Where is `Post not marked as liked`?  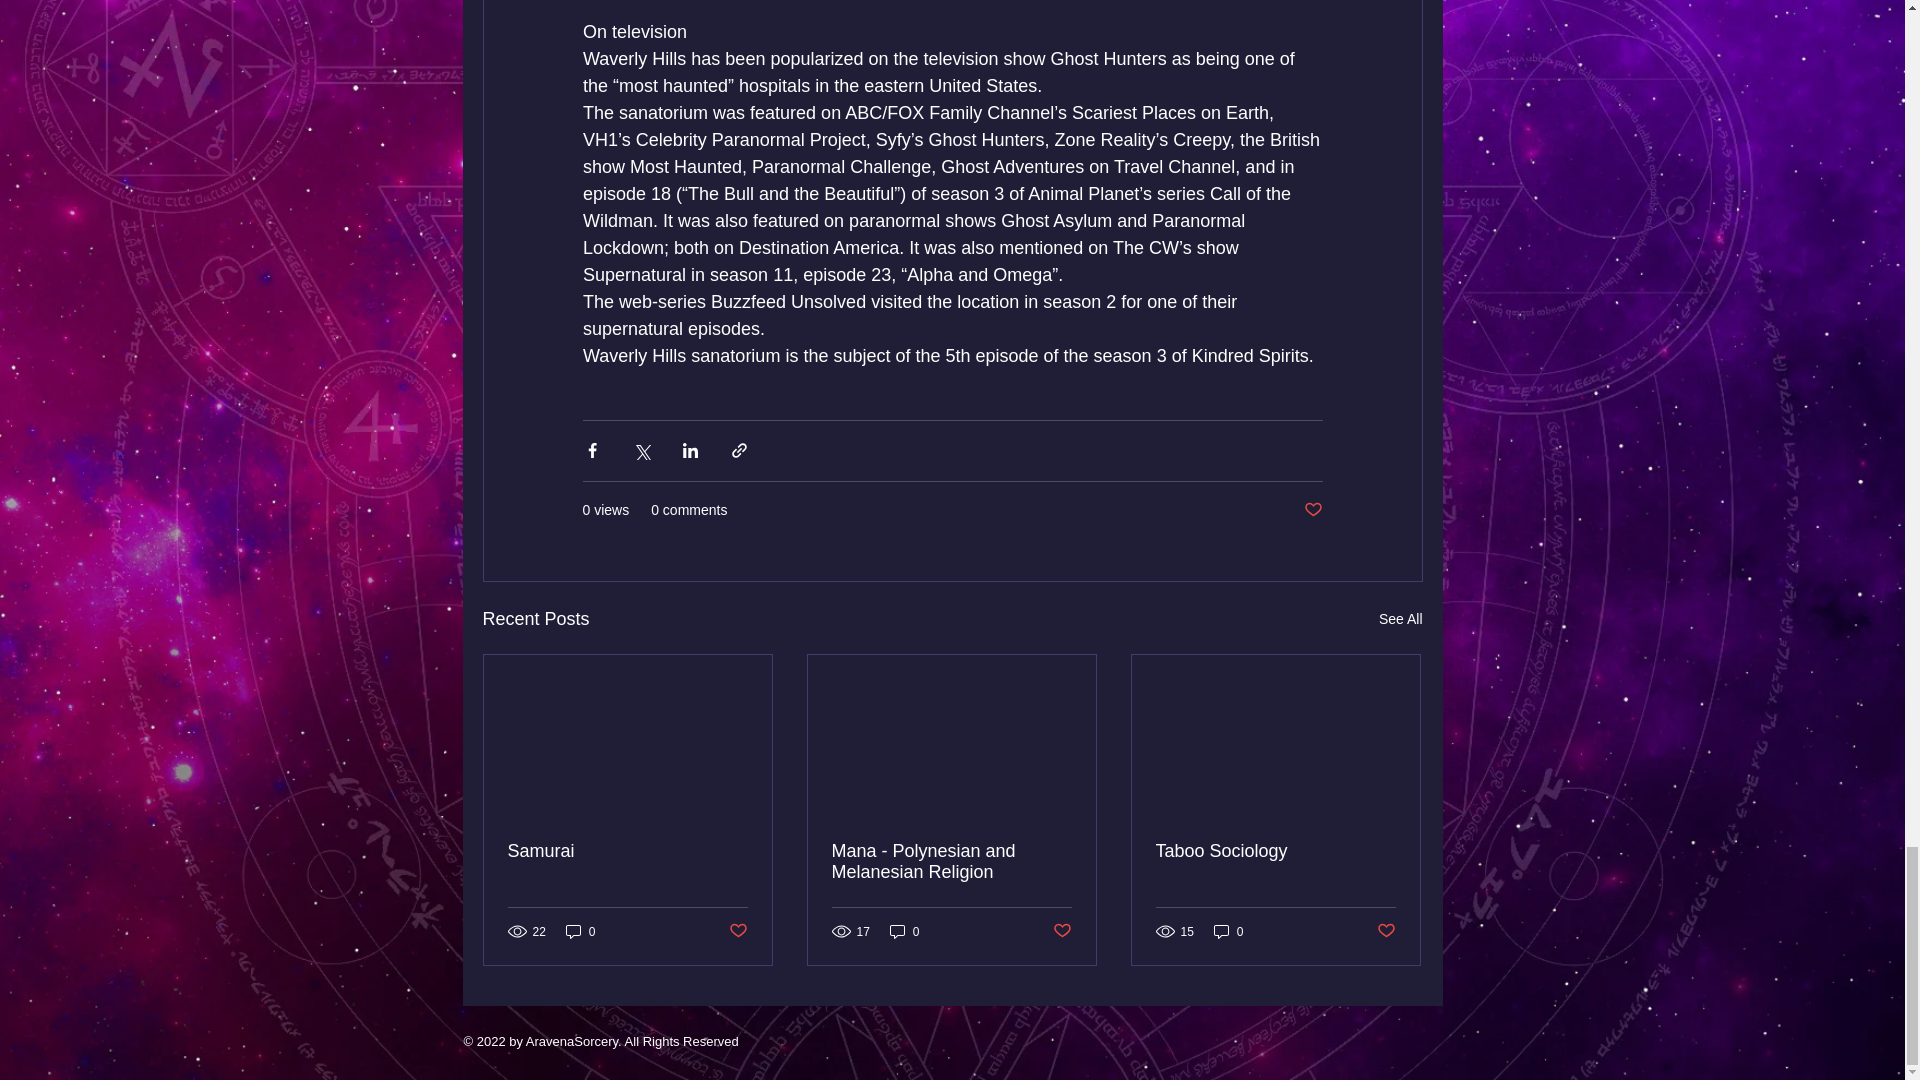
Post not marked as liked is located at coordinates (1062, 931).